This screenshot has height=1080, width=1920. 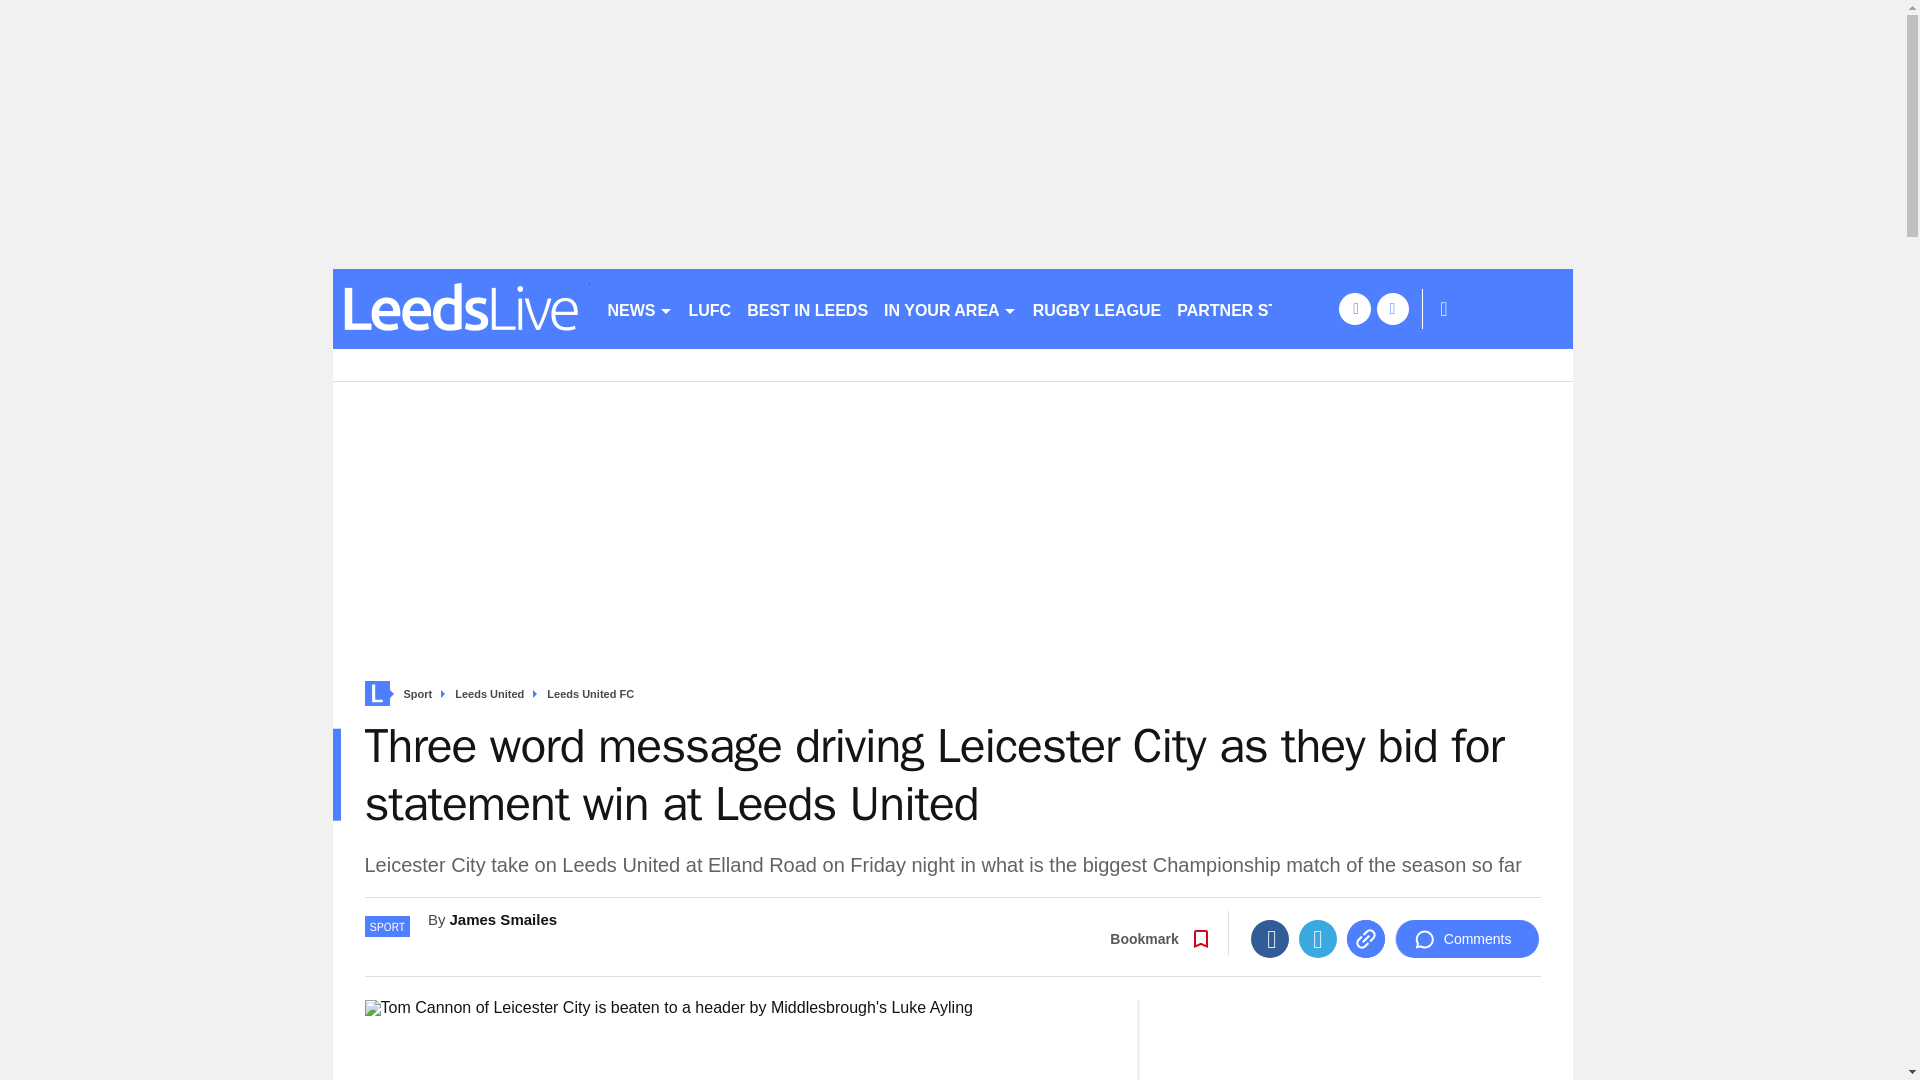 What do you see at coordinates (1392, 308) in the screenshot?
I see `twitter` at bounding box center [1392, 308].